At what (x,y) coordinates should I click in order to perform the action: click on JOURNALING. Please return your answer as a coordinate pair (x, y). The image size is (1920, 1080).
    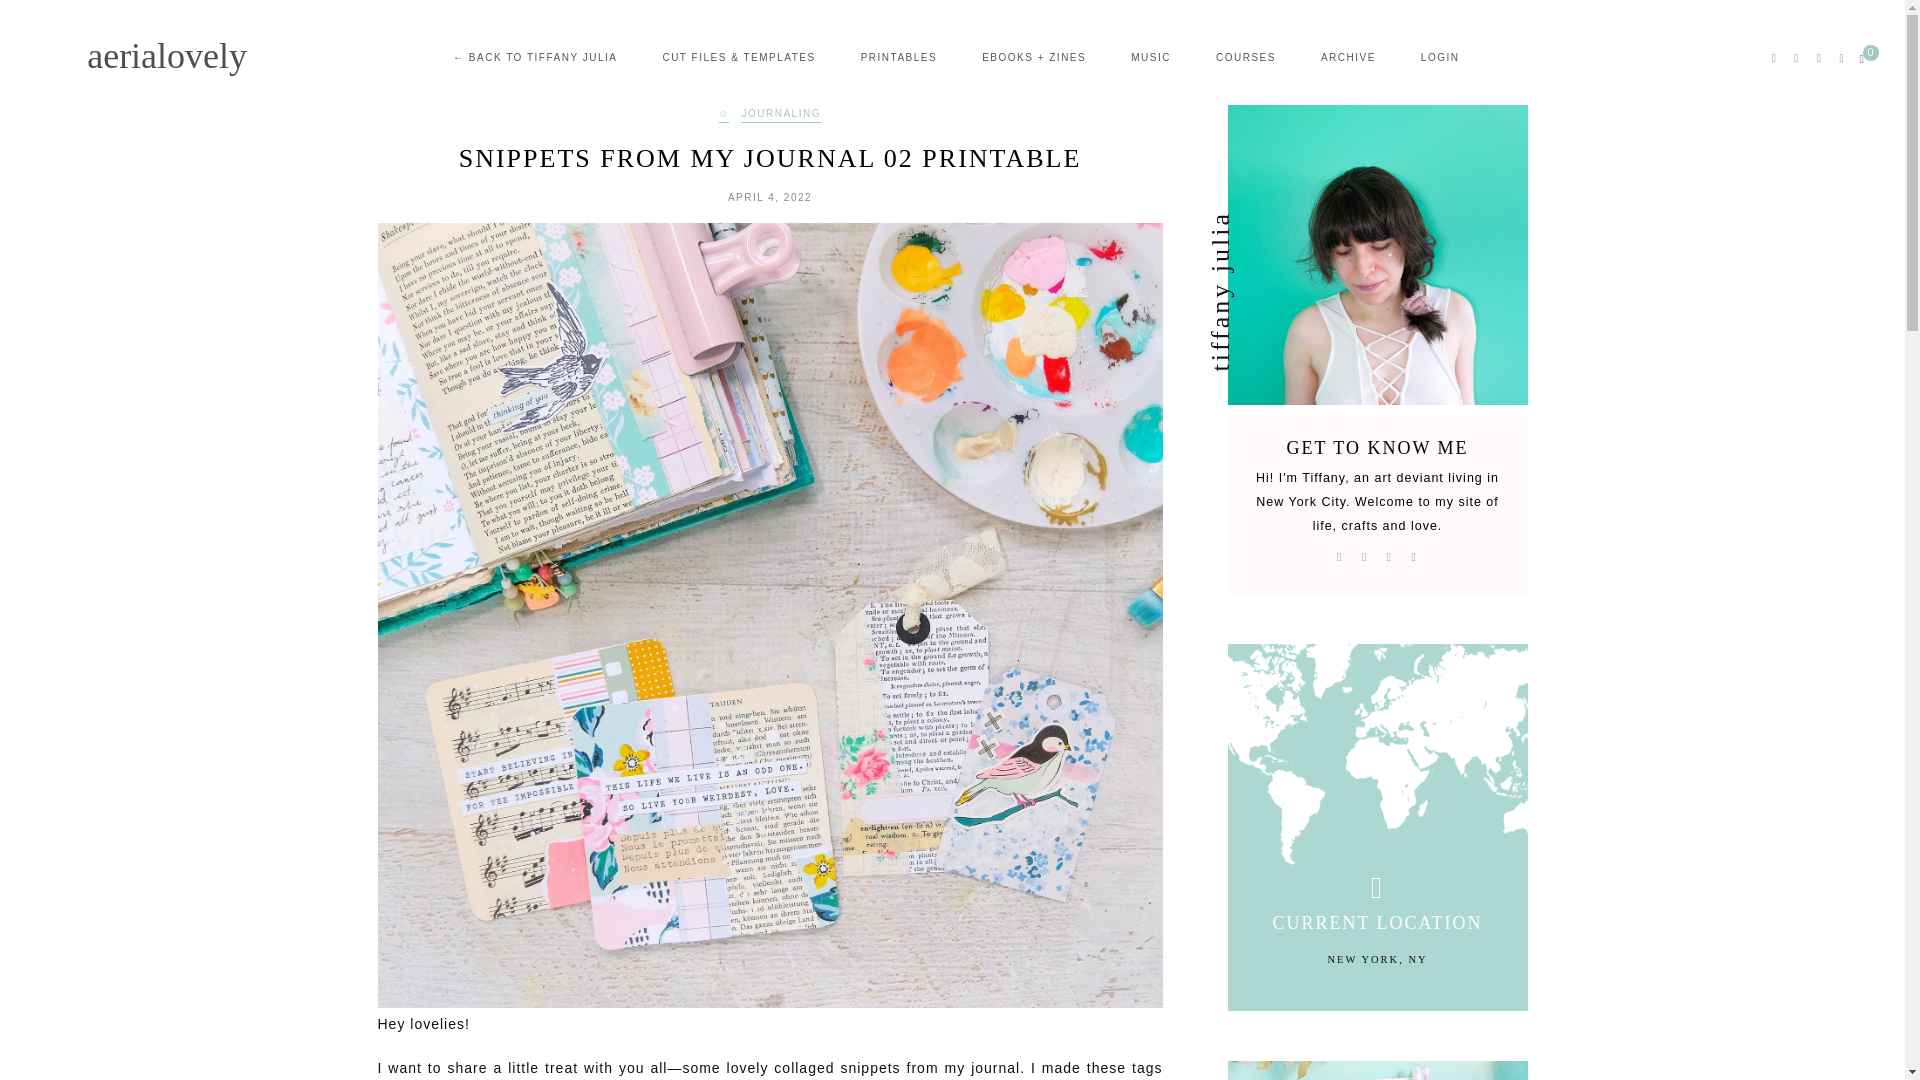
    Looking at the image, I should click on (780, 116).